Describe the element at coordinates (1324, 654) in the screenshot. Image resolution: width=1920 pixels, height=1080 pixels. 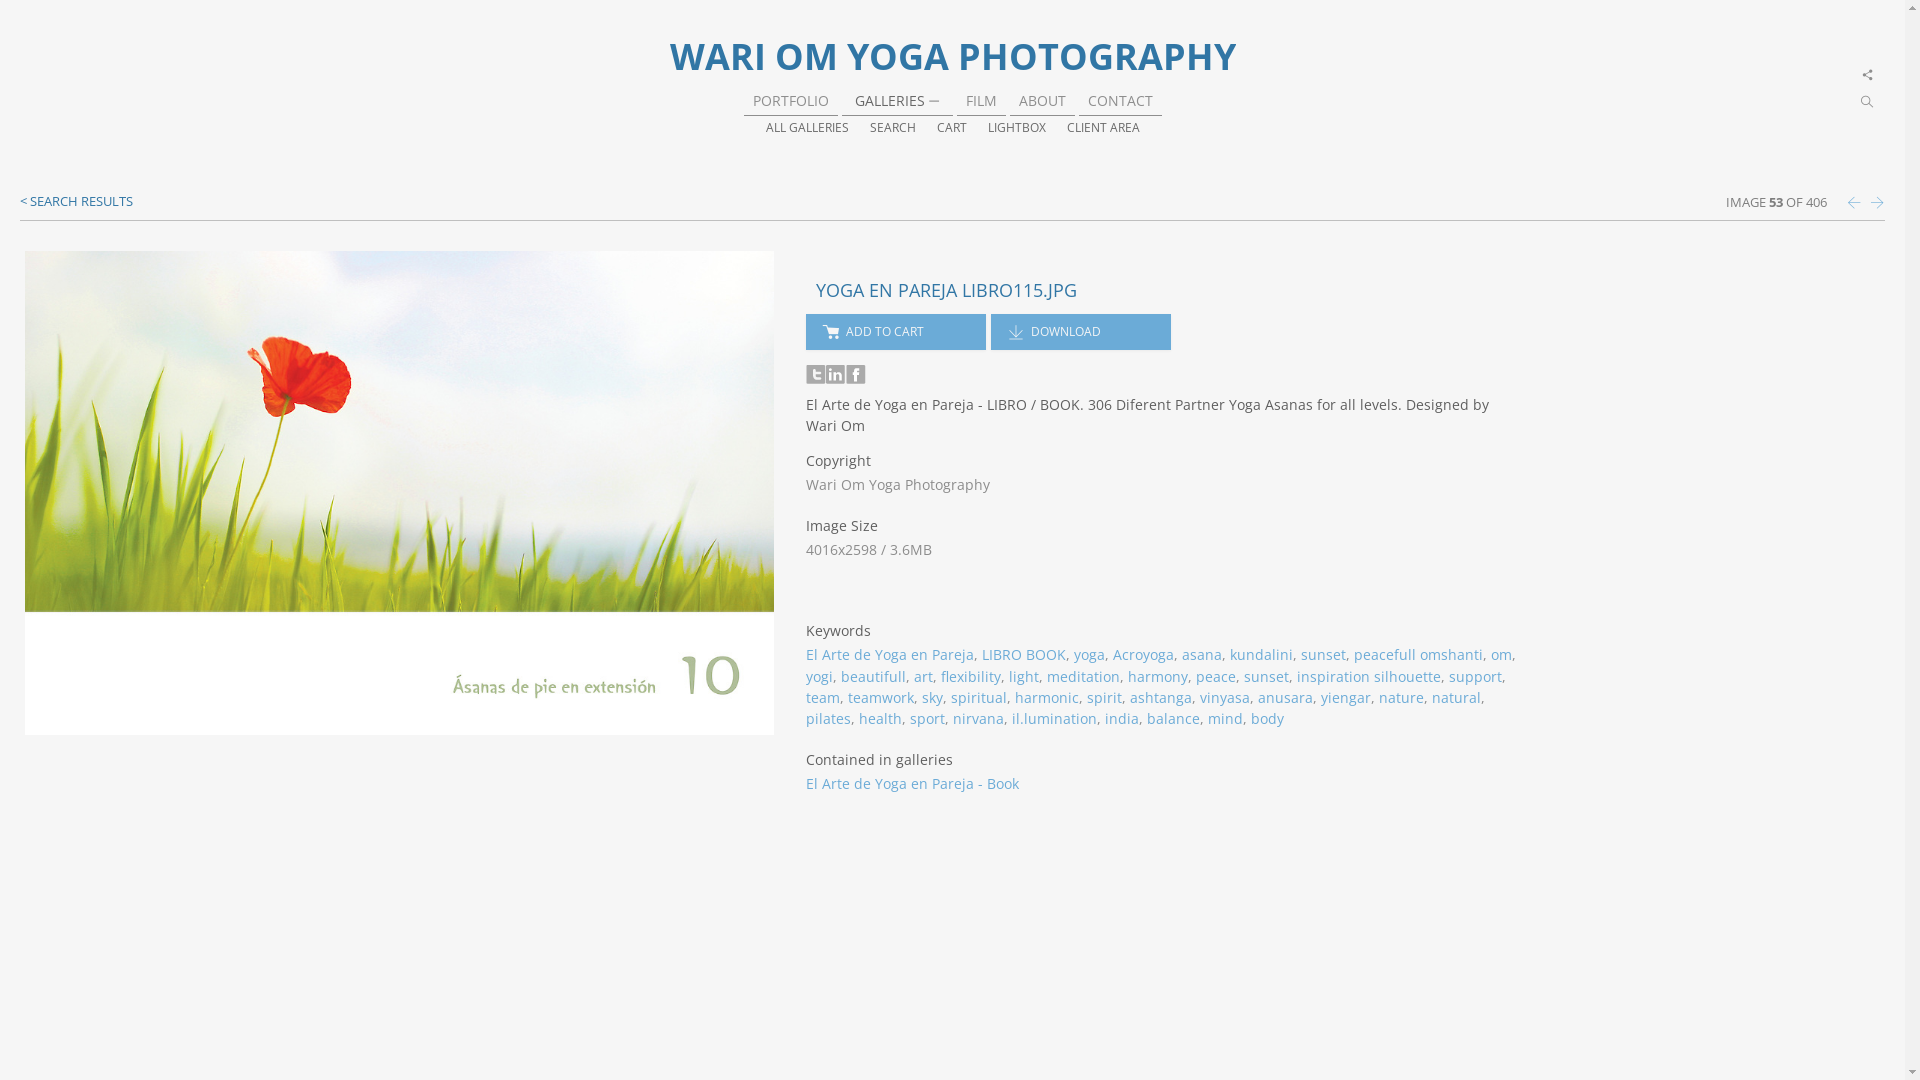
I see `sunset` at that location.